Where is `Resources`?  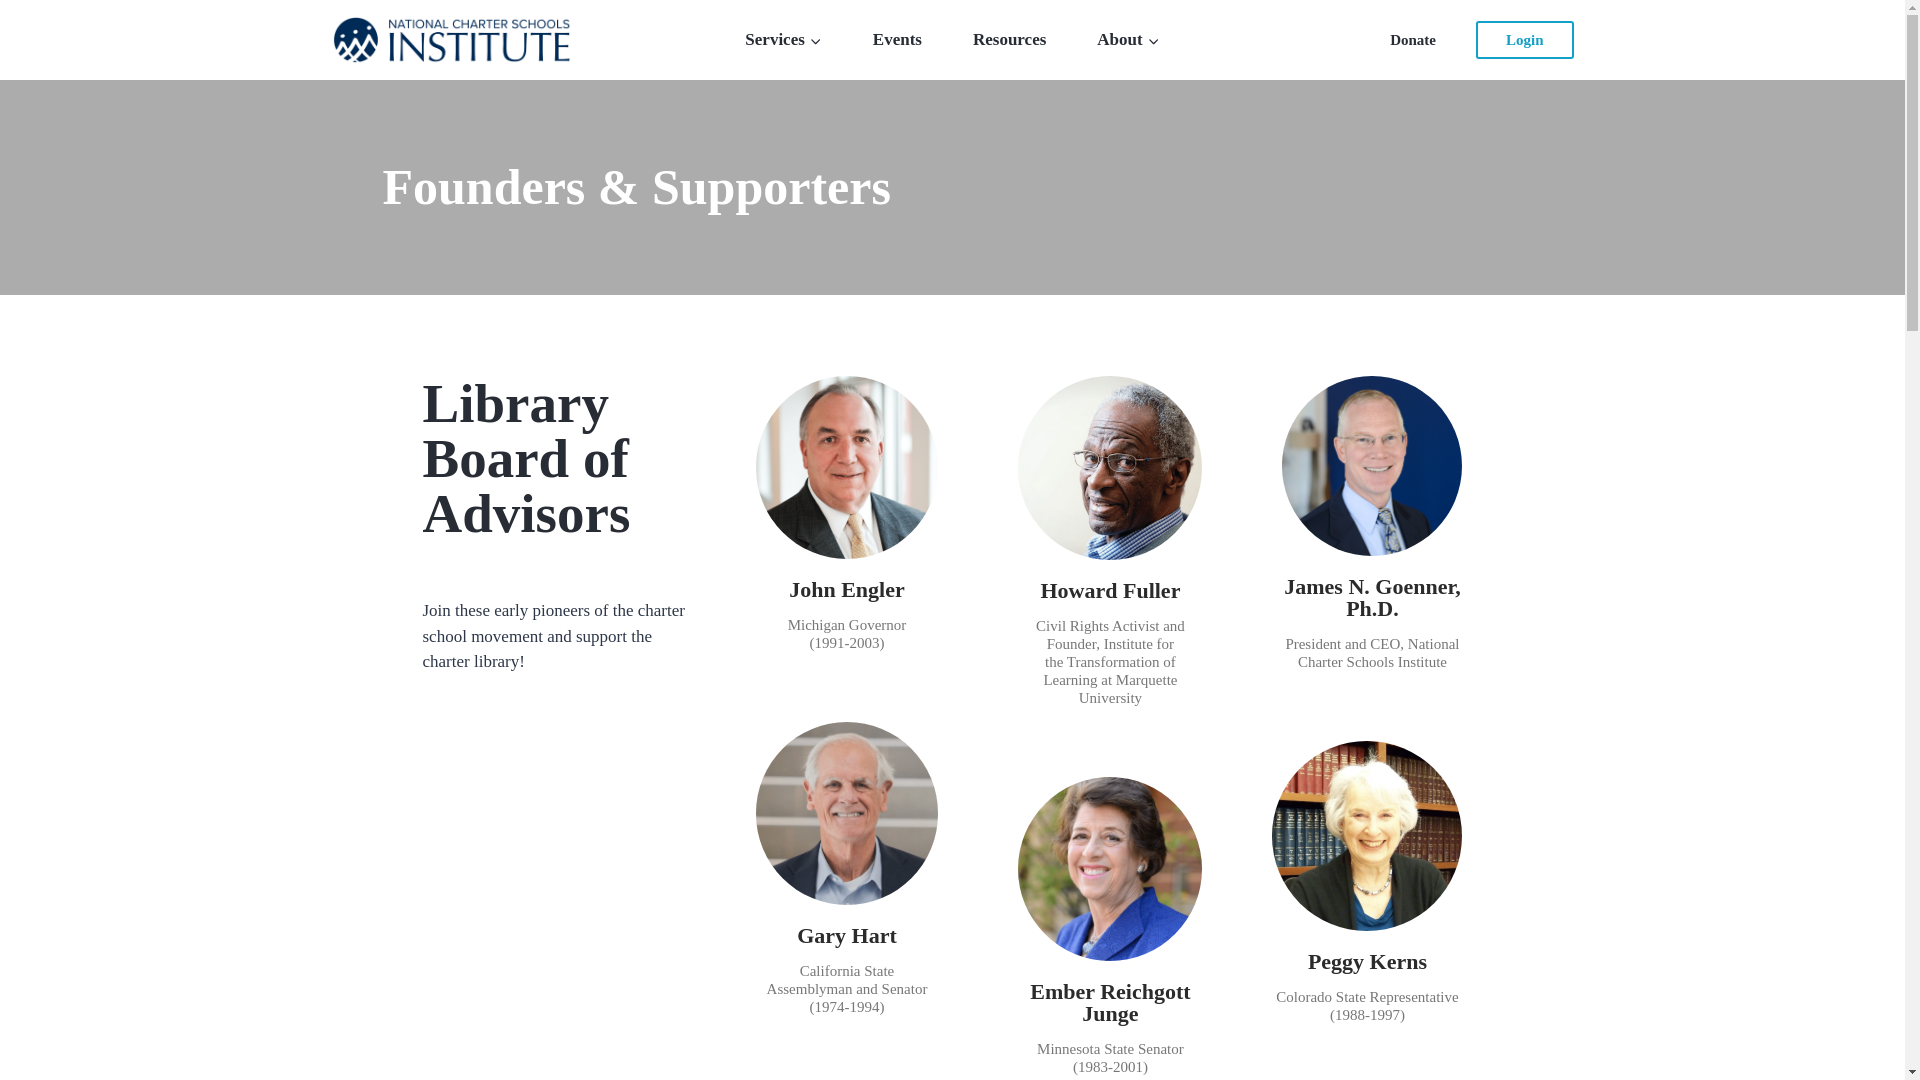
Resources is located at coordinates (1008, 40).